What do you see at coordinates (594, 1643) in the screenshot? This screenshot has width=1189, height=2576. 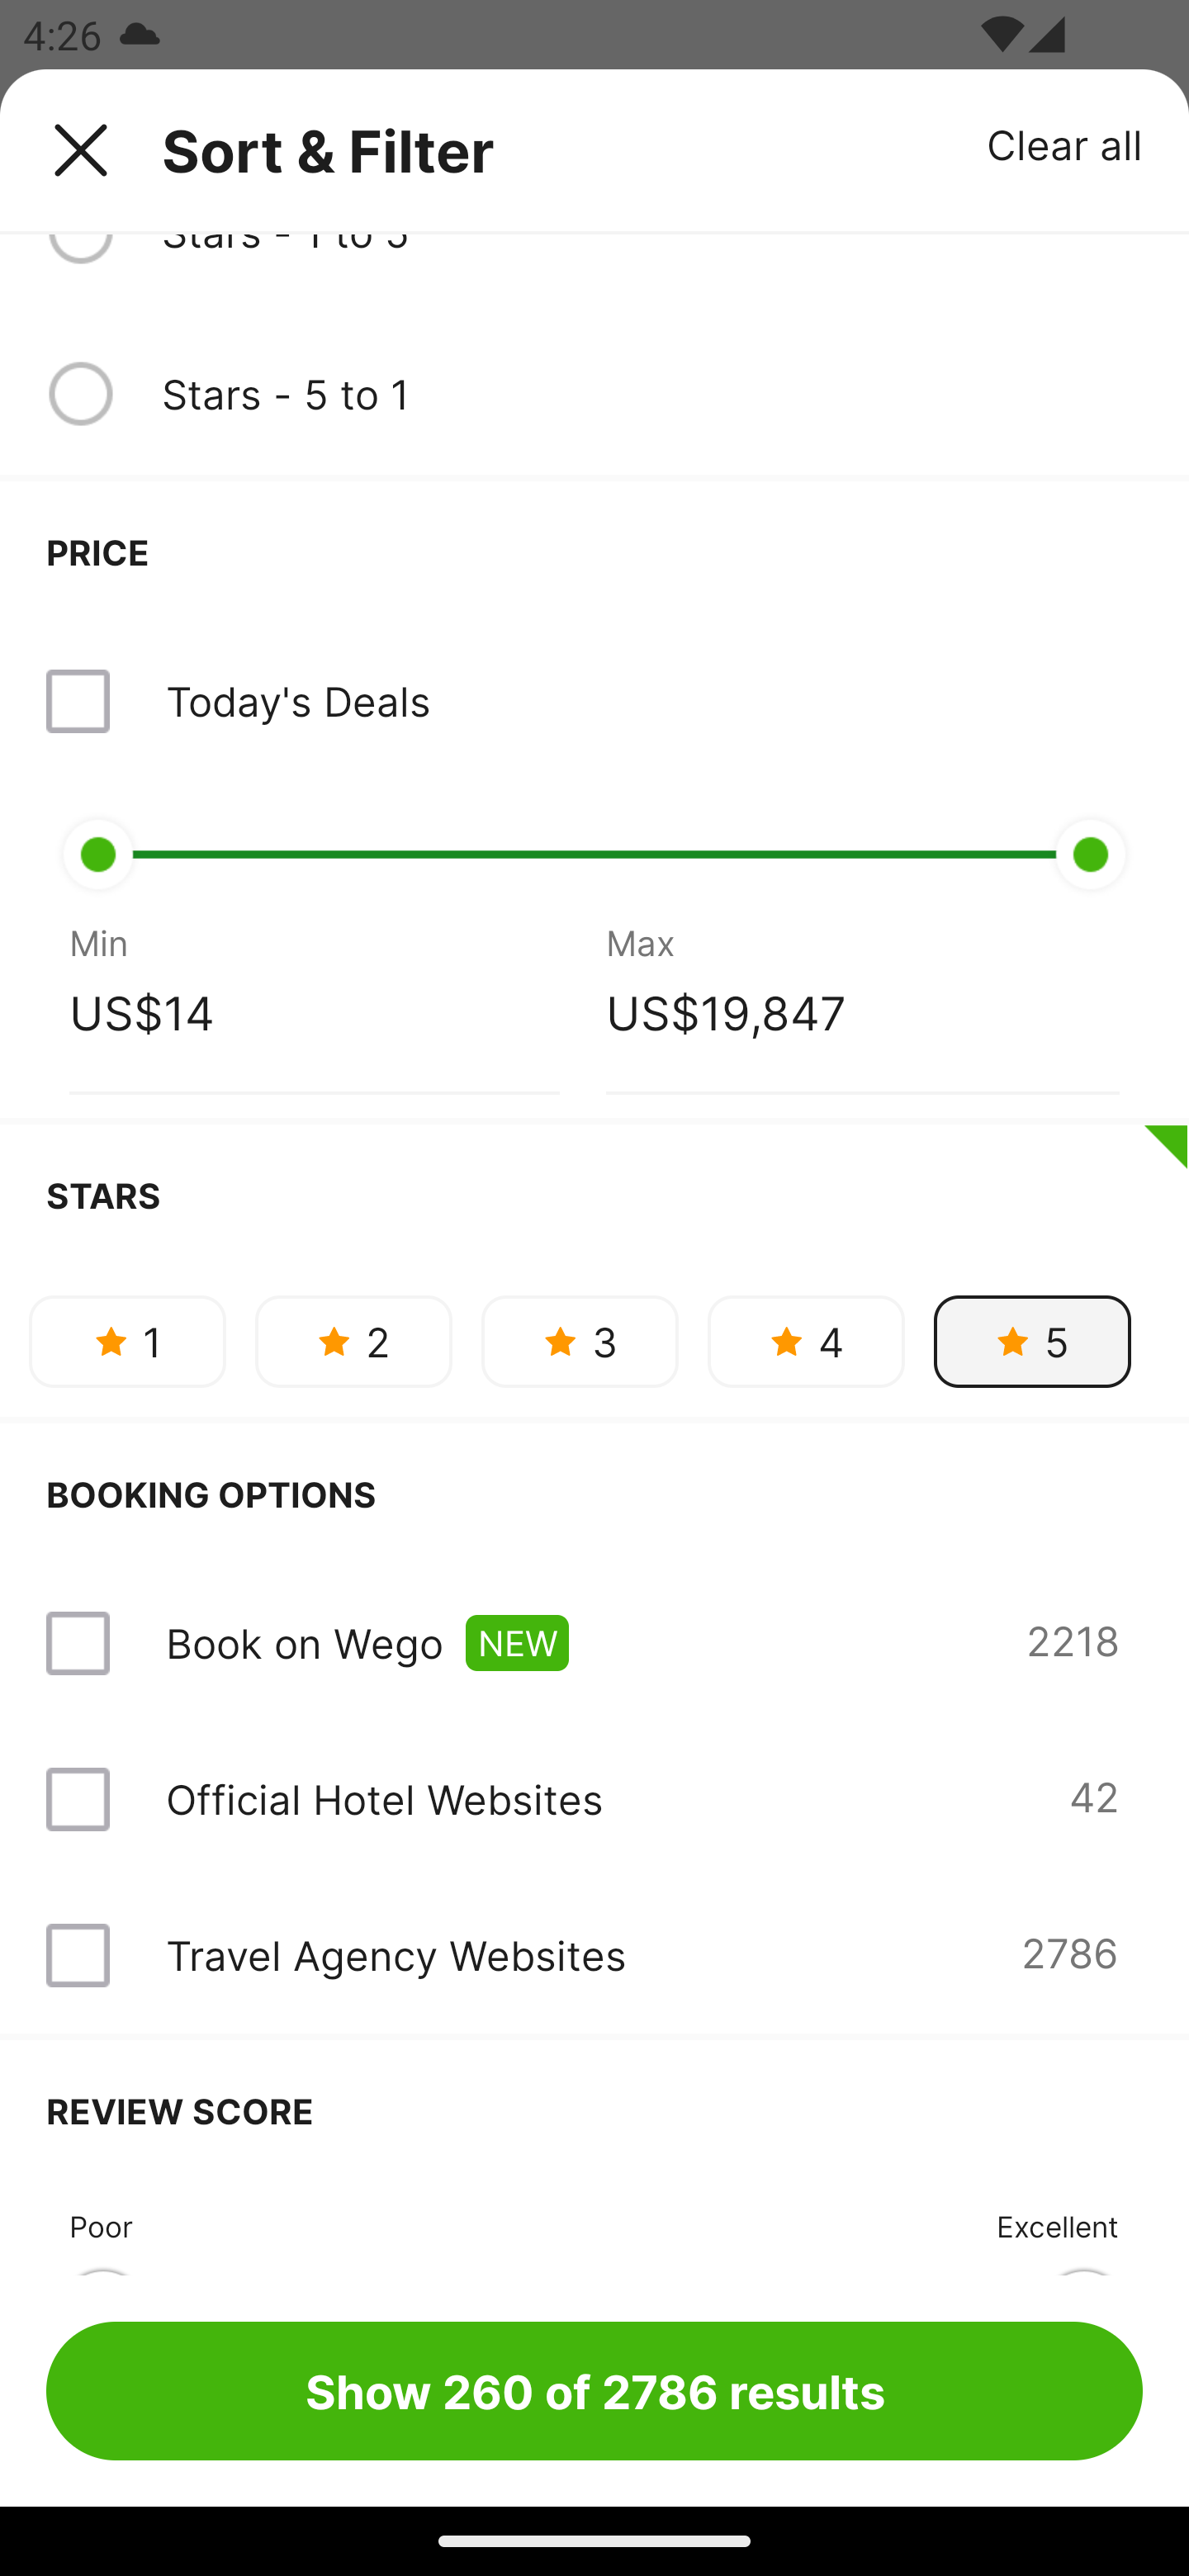 I see `Book on Wego NEW 2218` at bounding box center [594, 1643].